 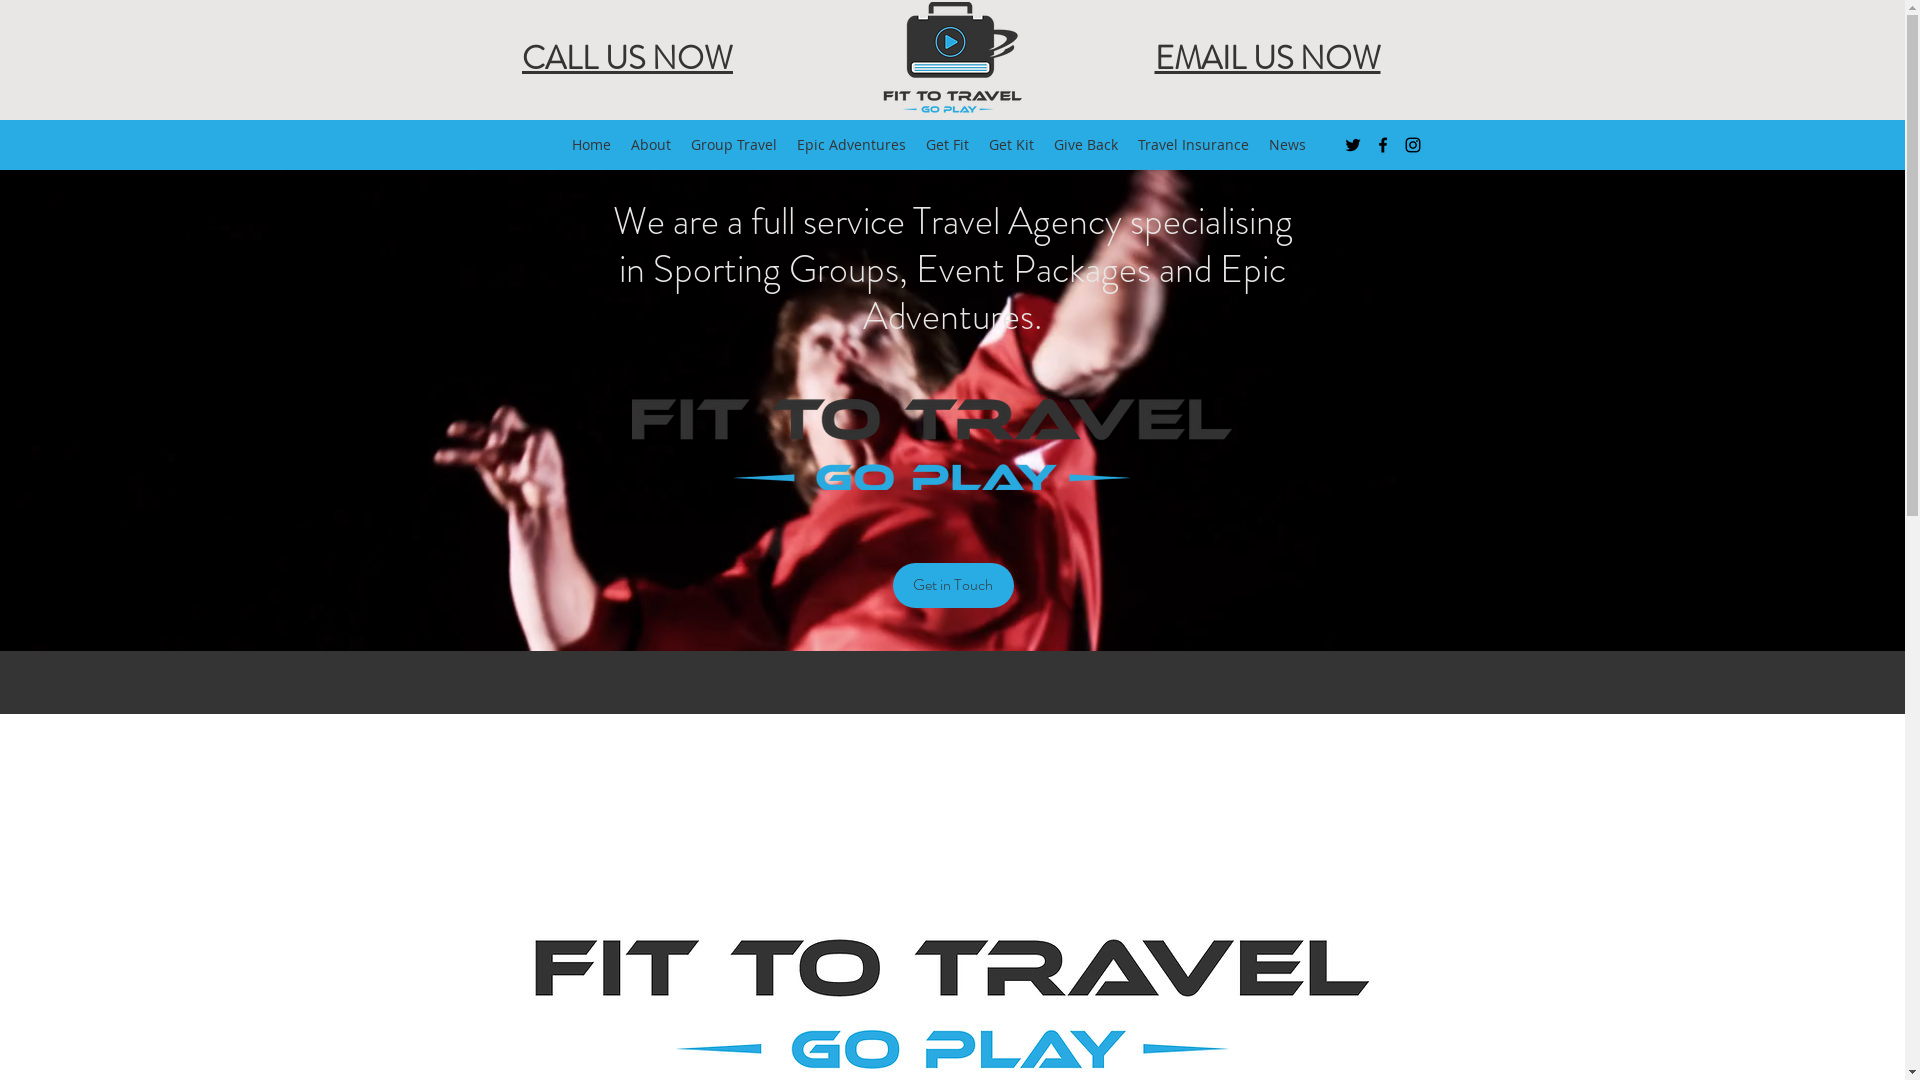 What do you see at coordinates (852, 145) in the screenshot?
I see `Epic Adventures` at bounding box center [852, 145].